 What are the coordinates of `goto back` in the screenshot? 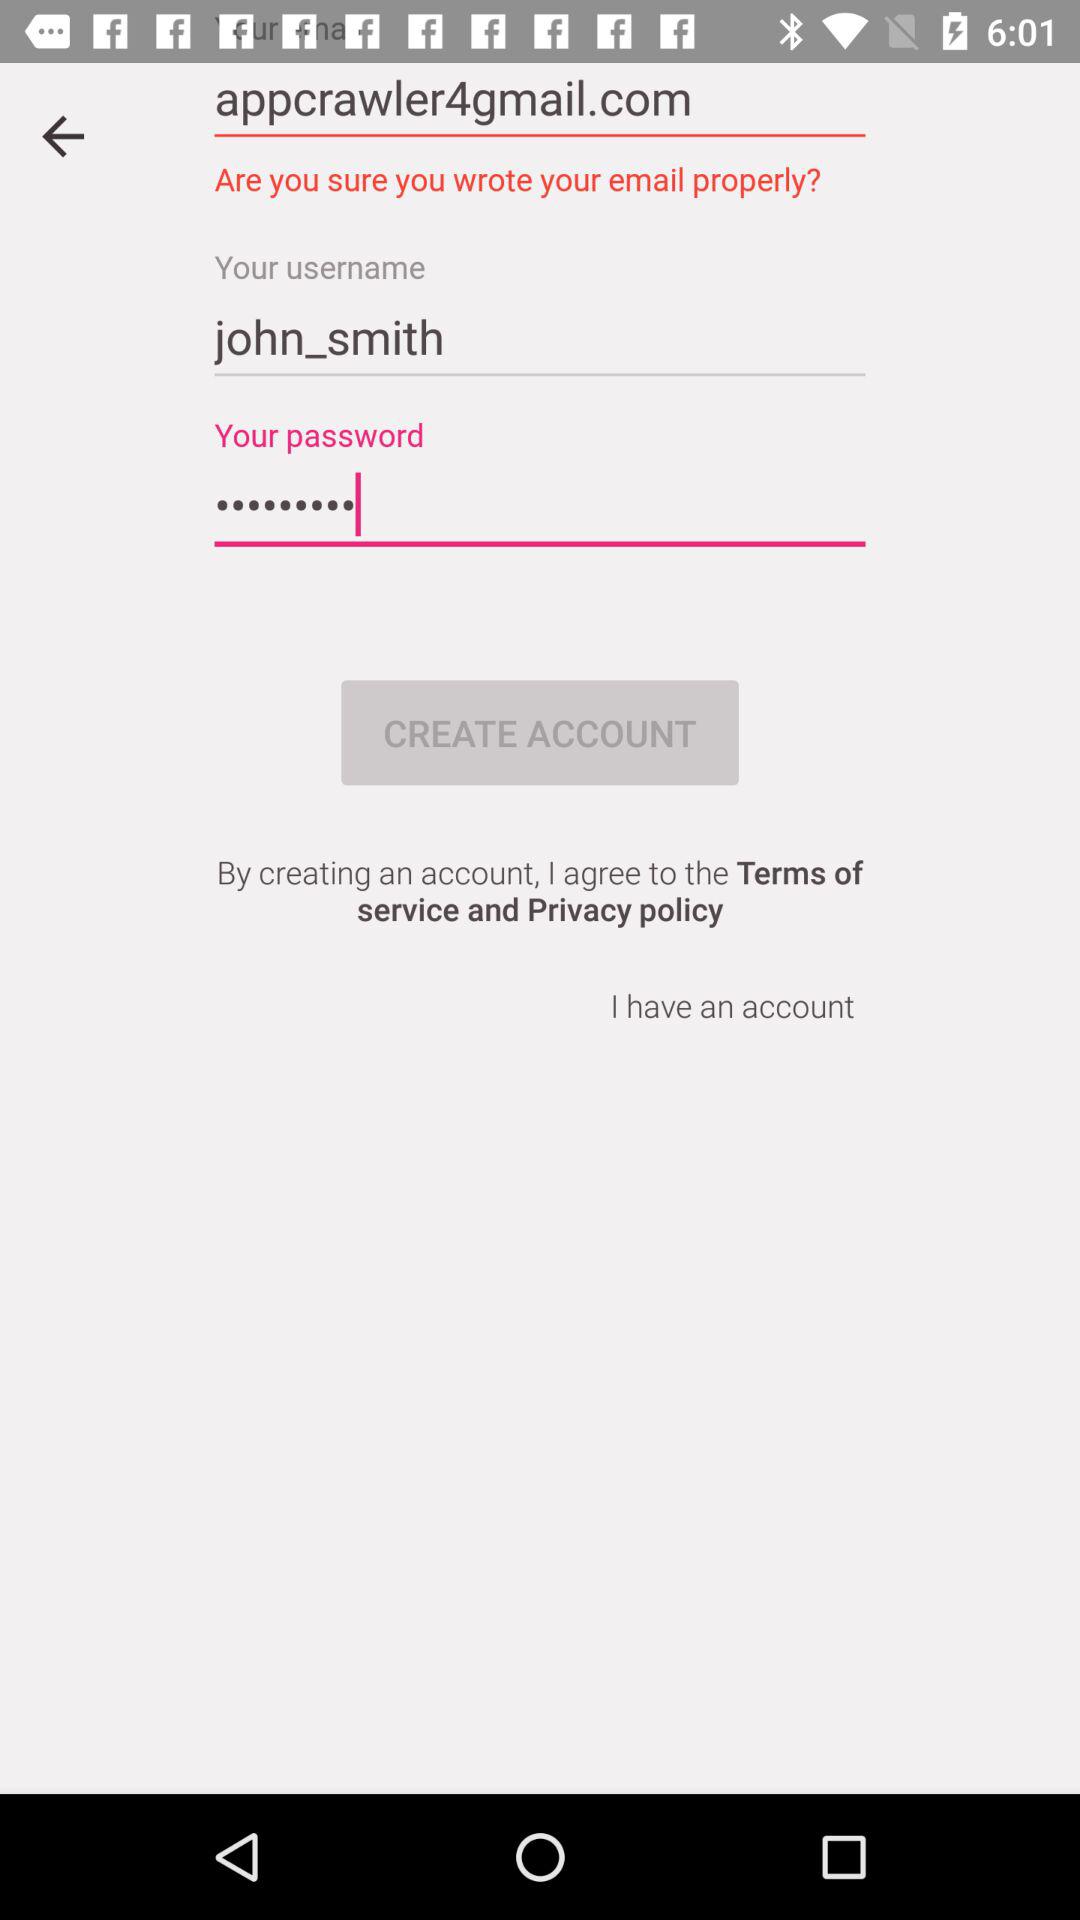 It's located at (63, 136).